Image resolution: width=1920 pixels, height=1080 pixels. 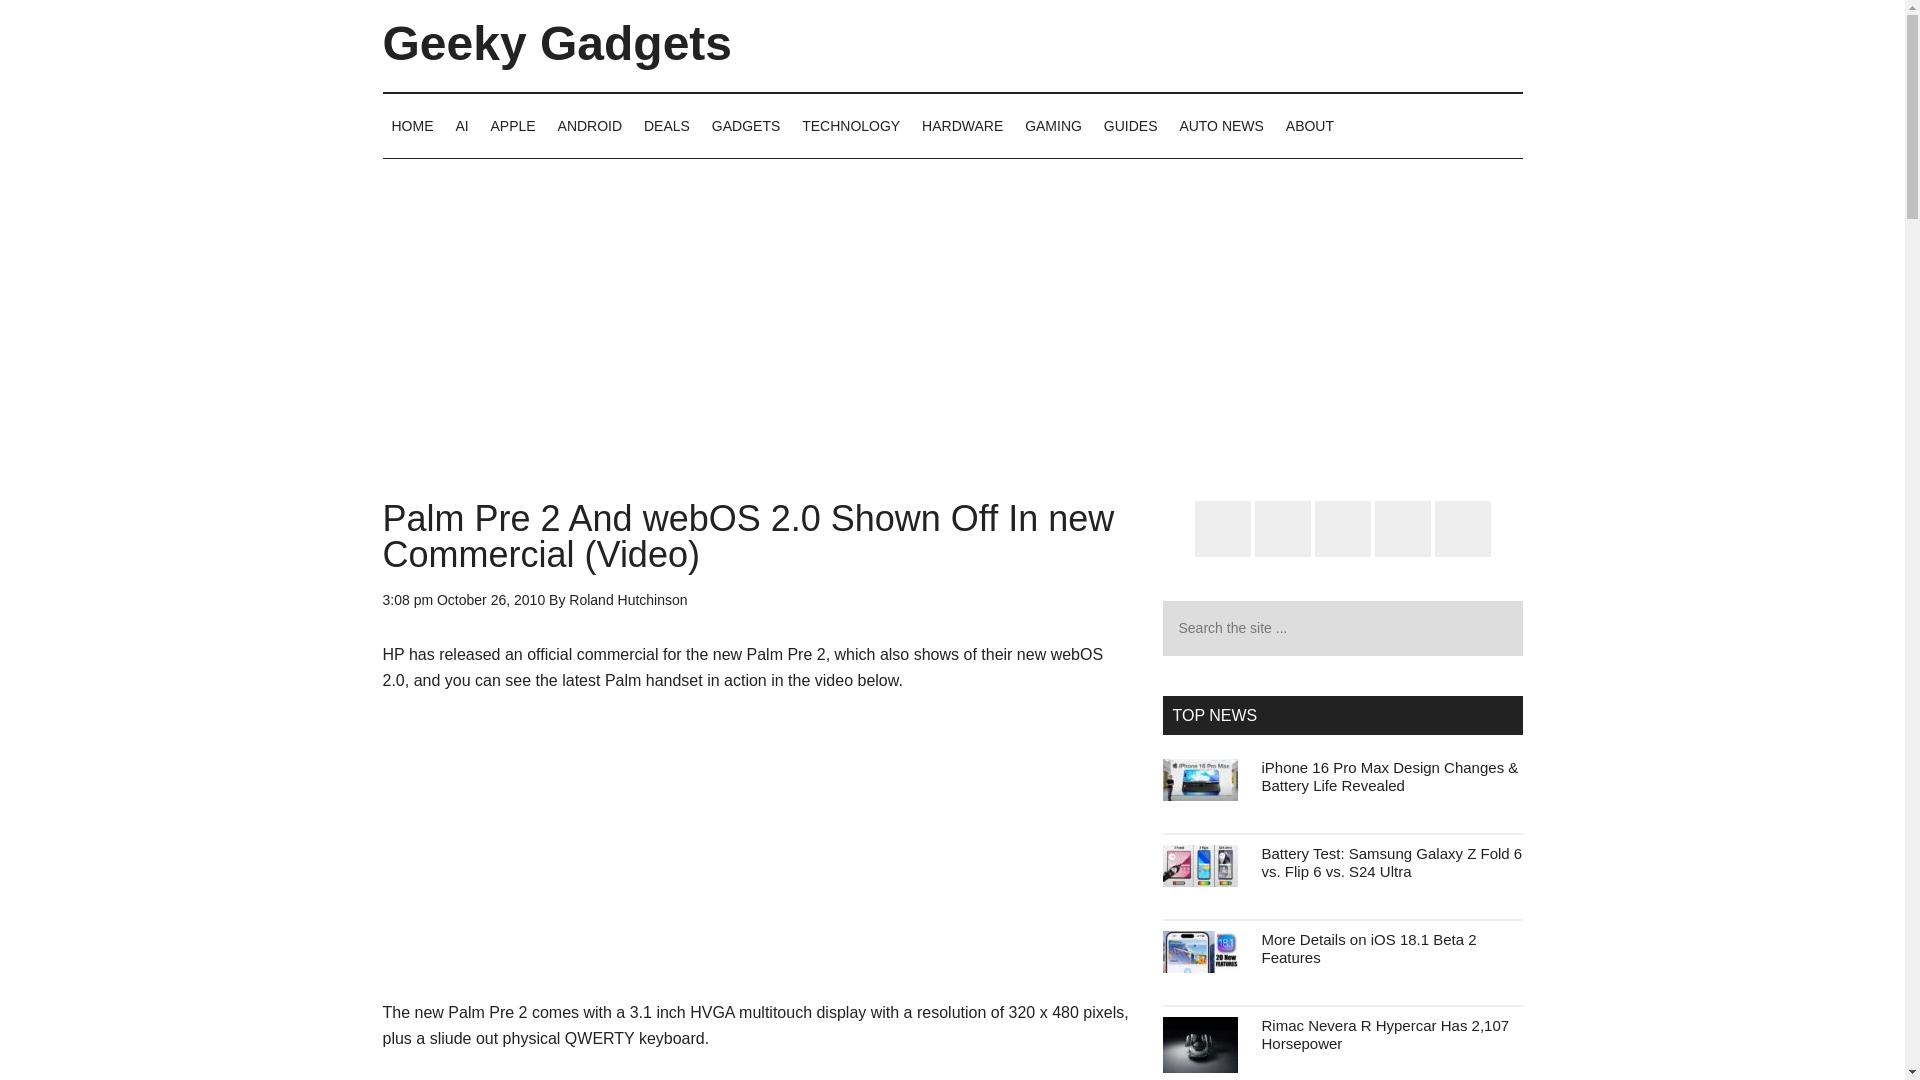 I want to click on Geeky Gadgets, so click(x=556, y=44).